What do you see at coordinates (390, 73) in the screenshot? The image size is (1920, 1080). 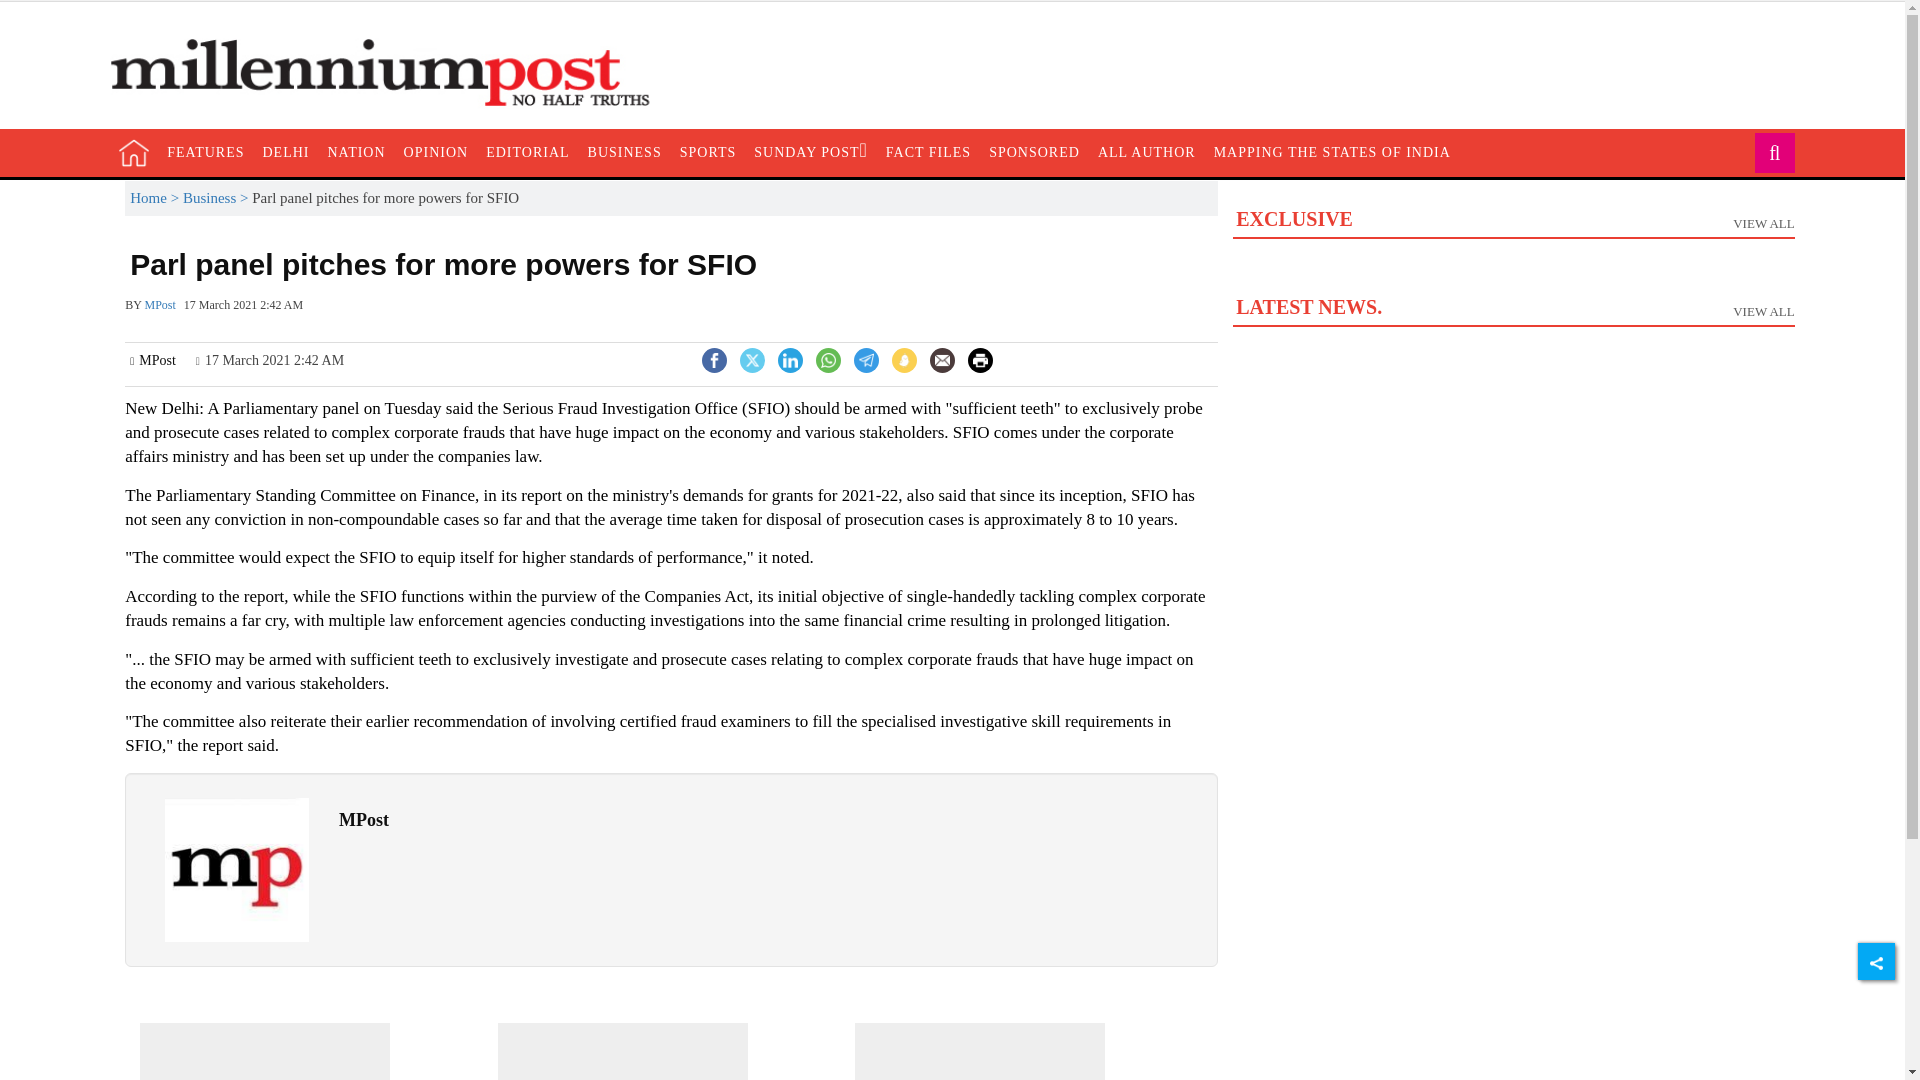 I see `MillenniumPost` at bounding box center [390, 73].